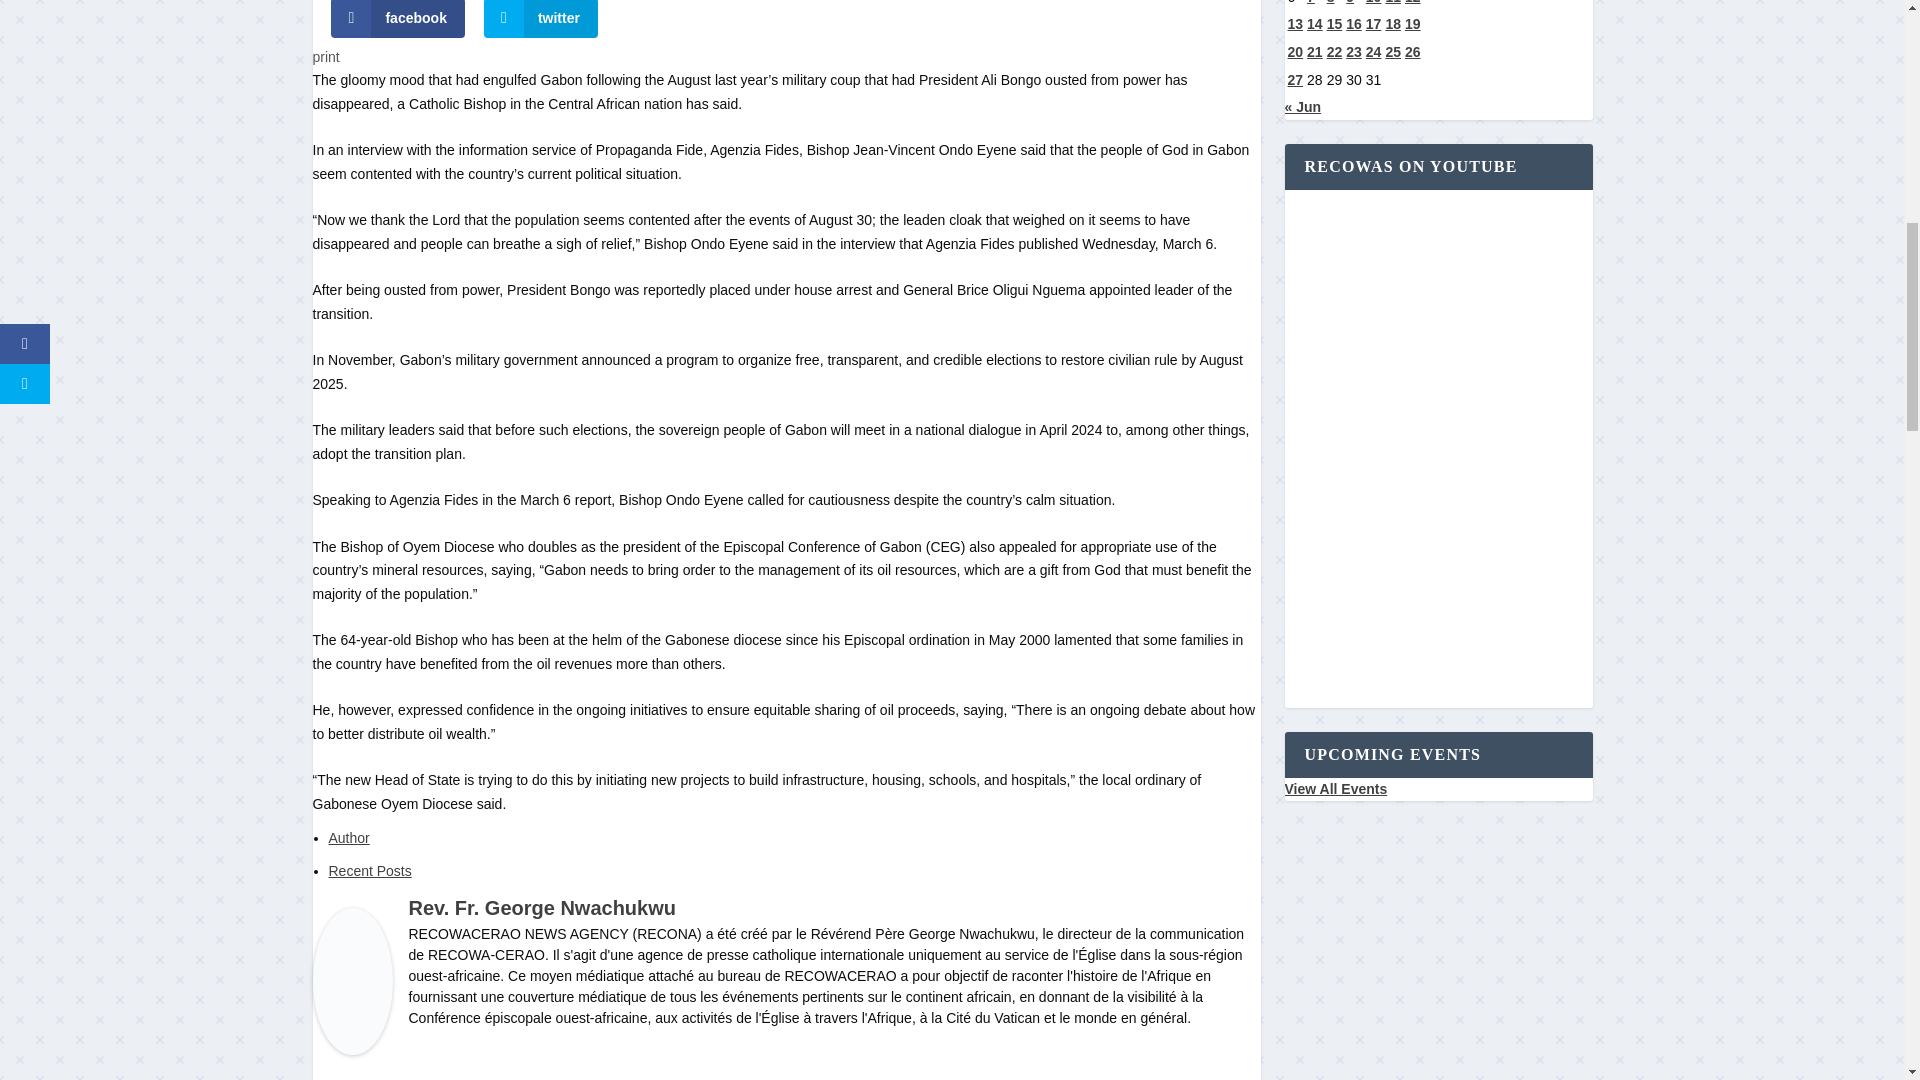  I want to click on Author, so click(348, 838).